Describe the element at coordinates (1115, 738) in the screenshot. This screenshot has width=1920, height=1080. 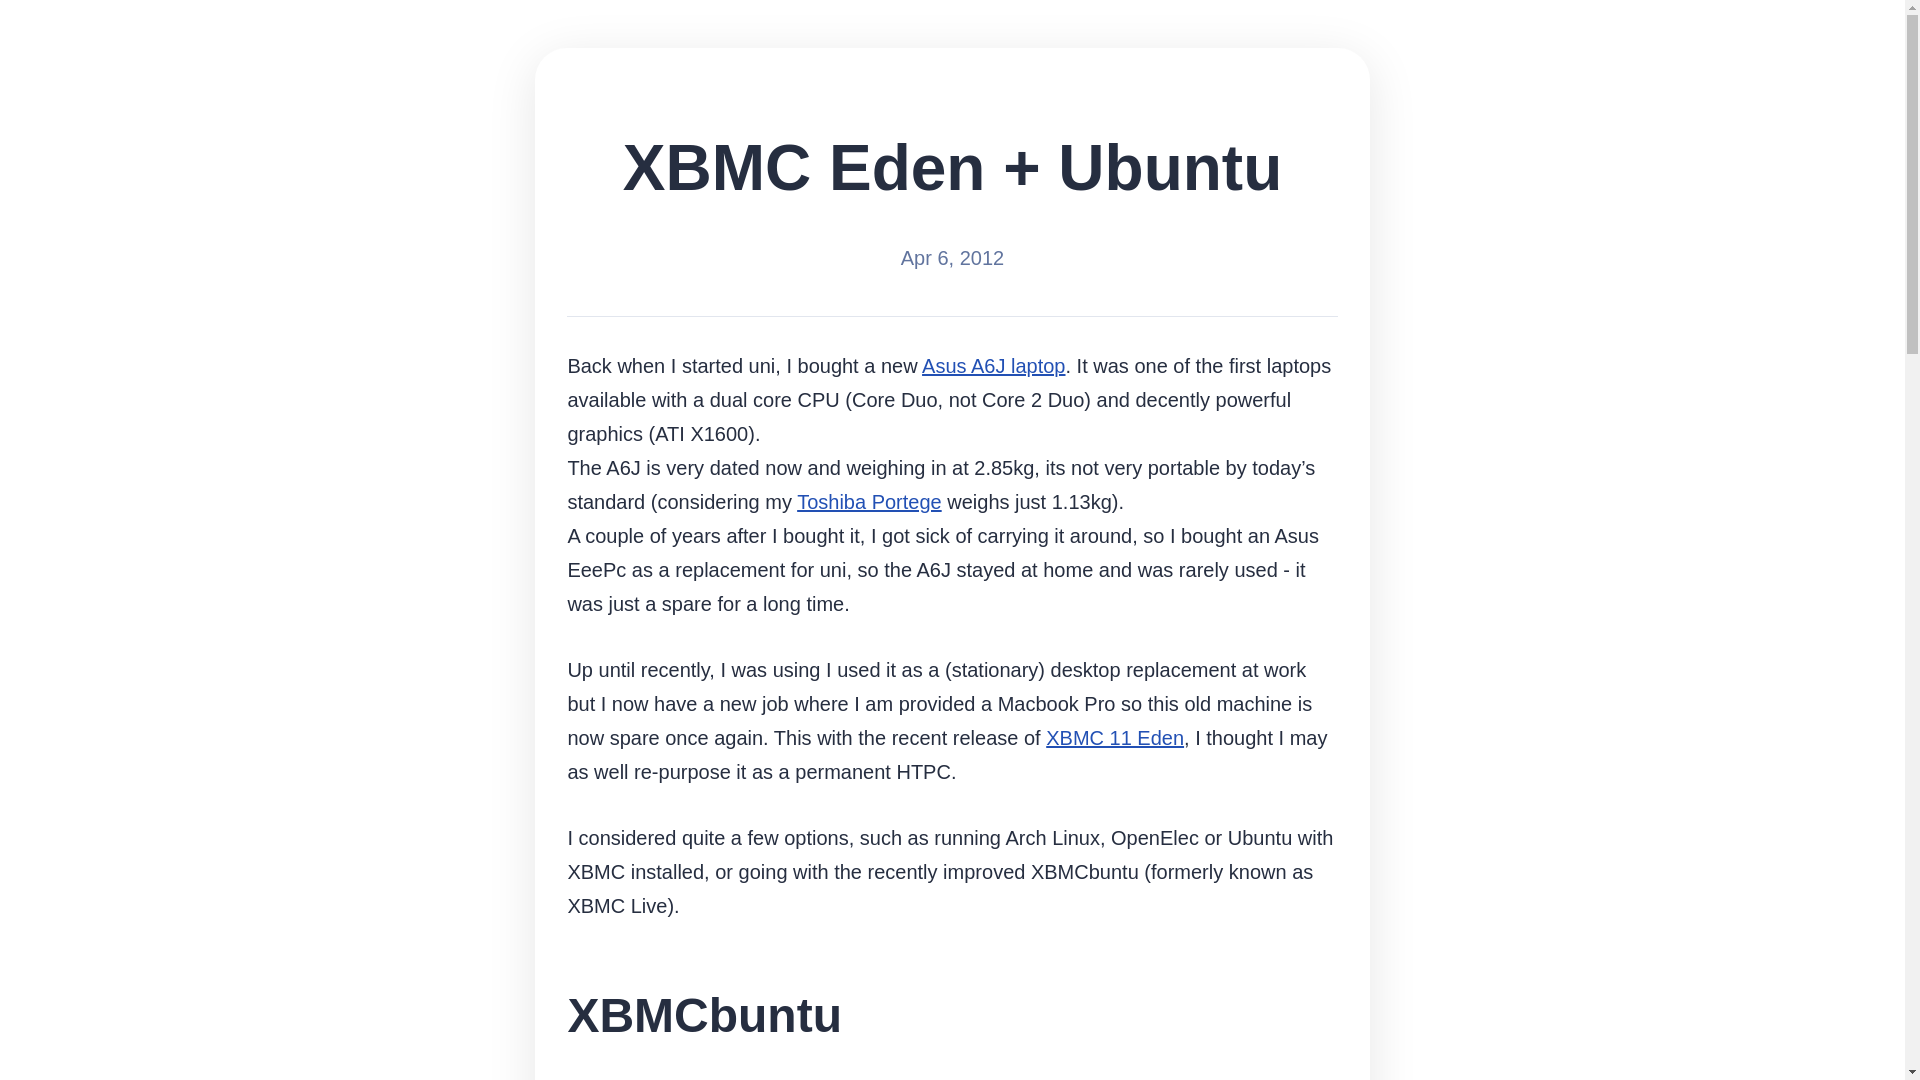
I see `XBMC 11 Eden` at that location.